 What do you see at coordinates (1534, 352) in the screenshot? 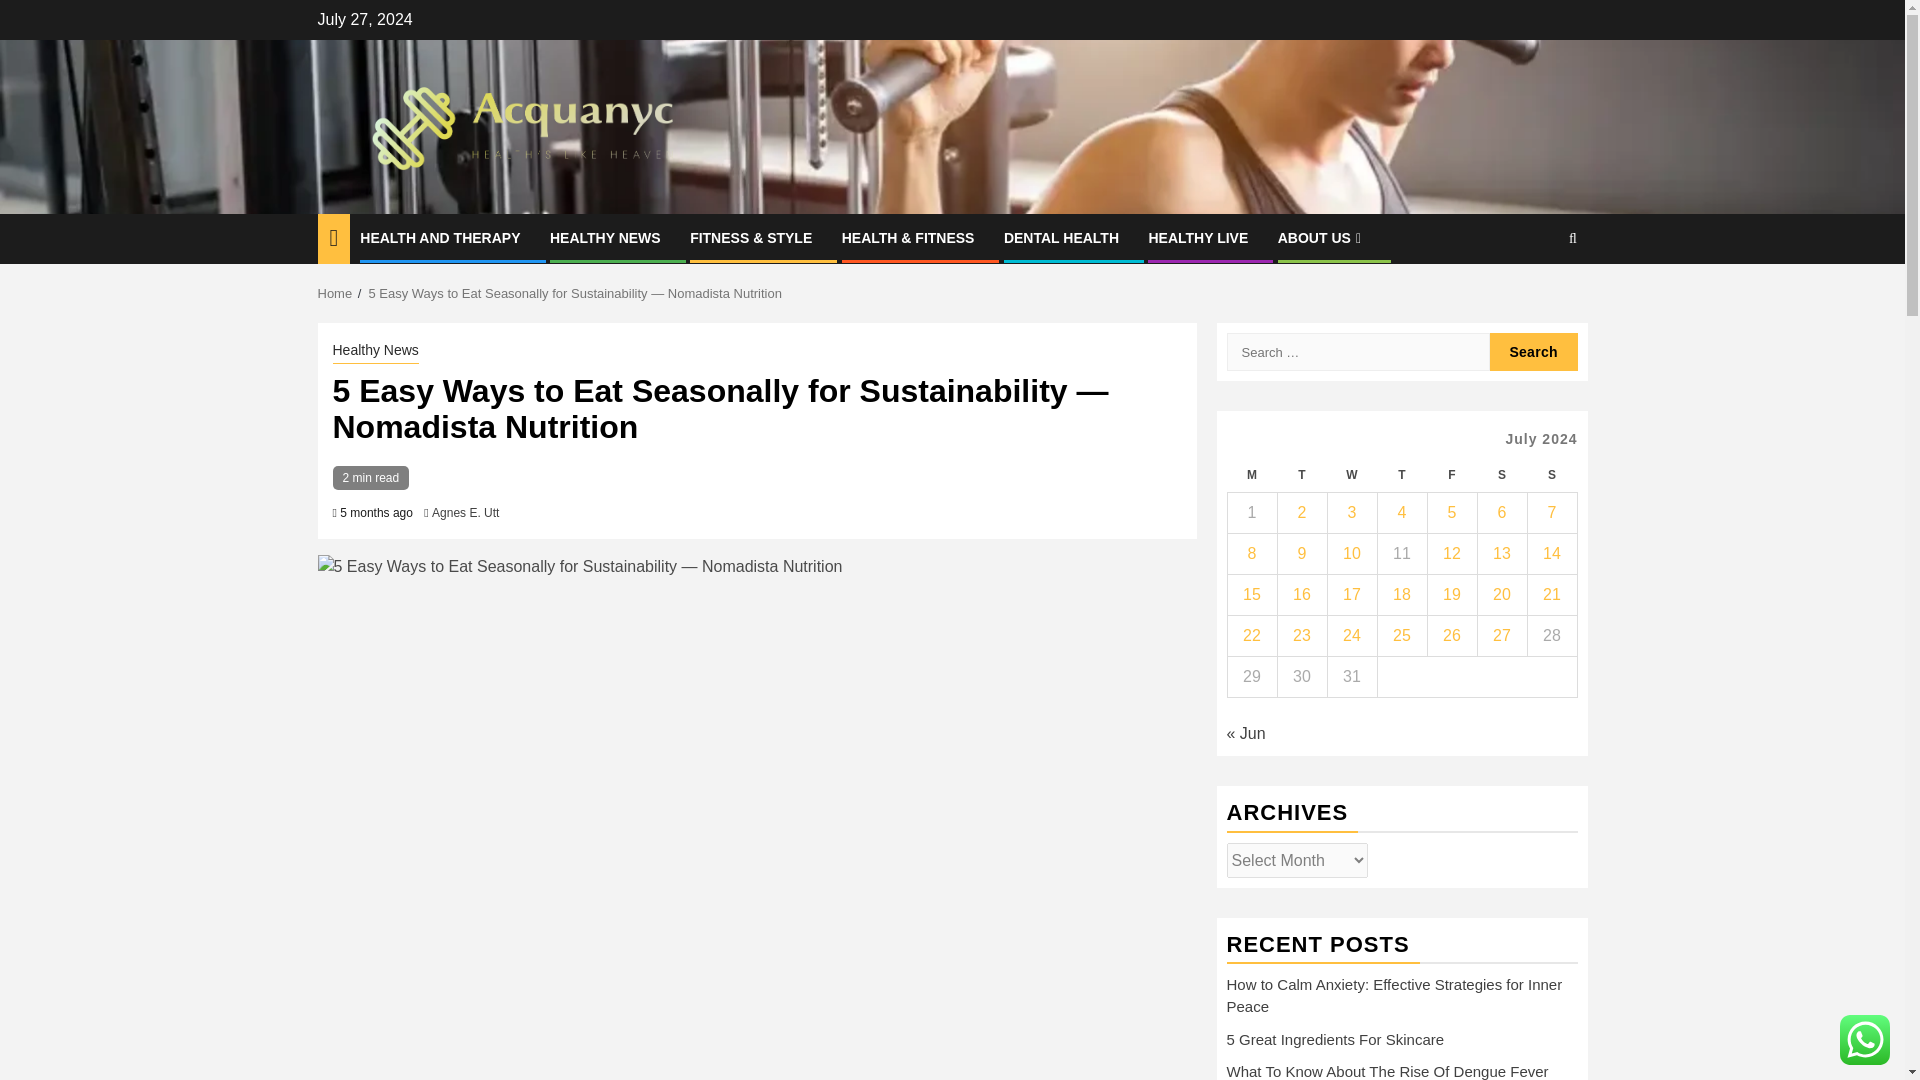
I see `Search` at bounding box center [1534, 352].